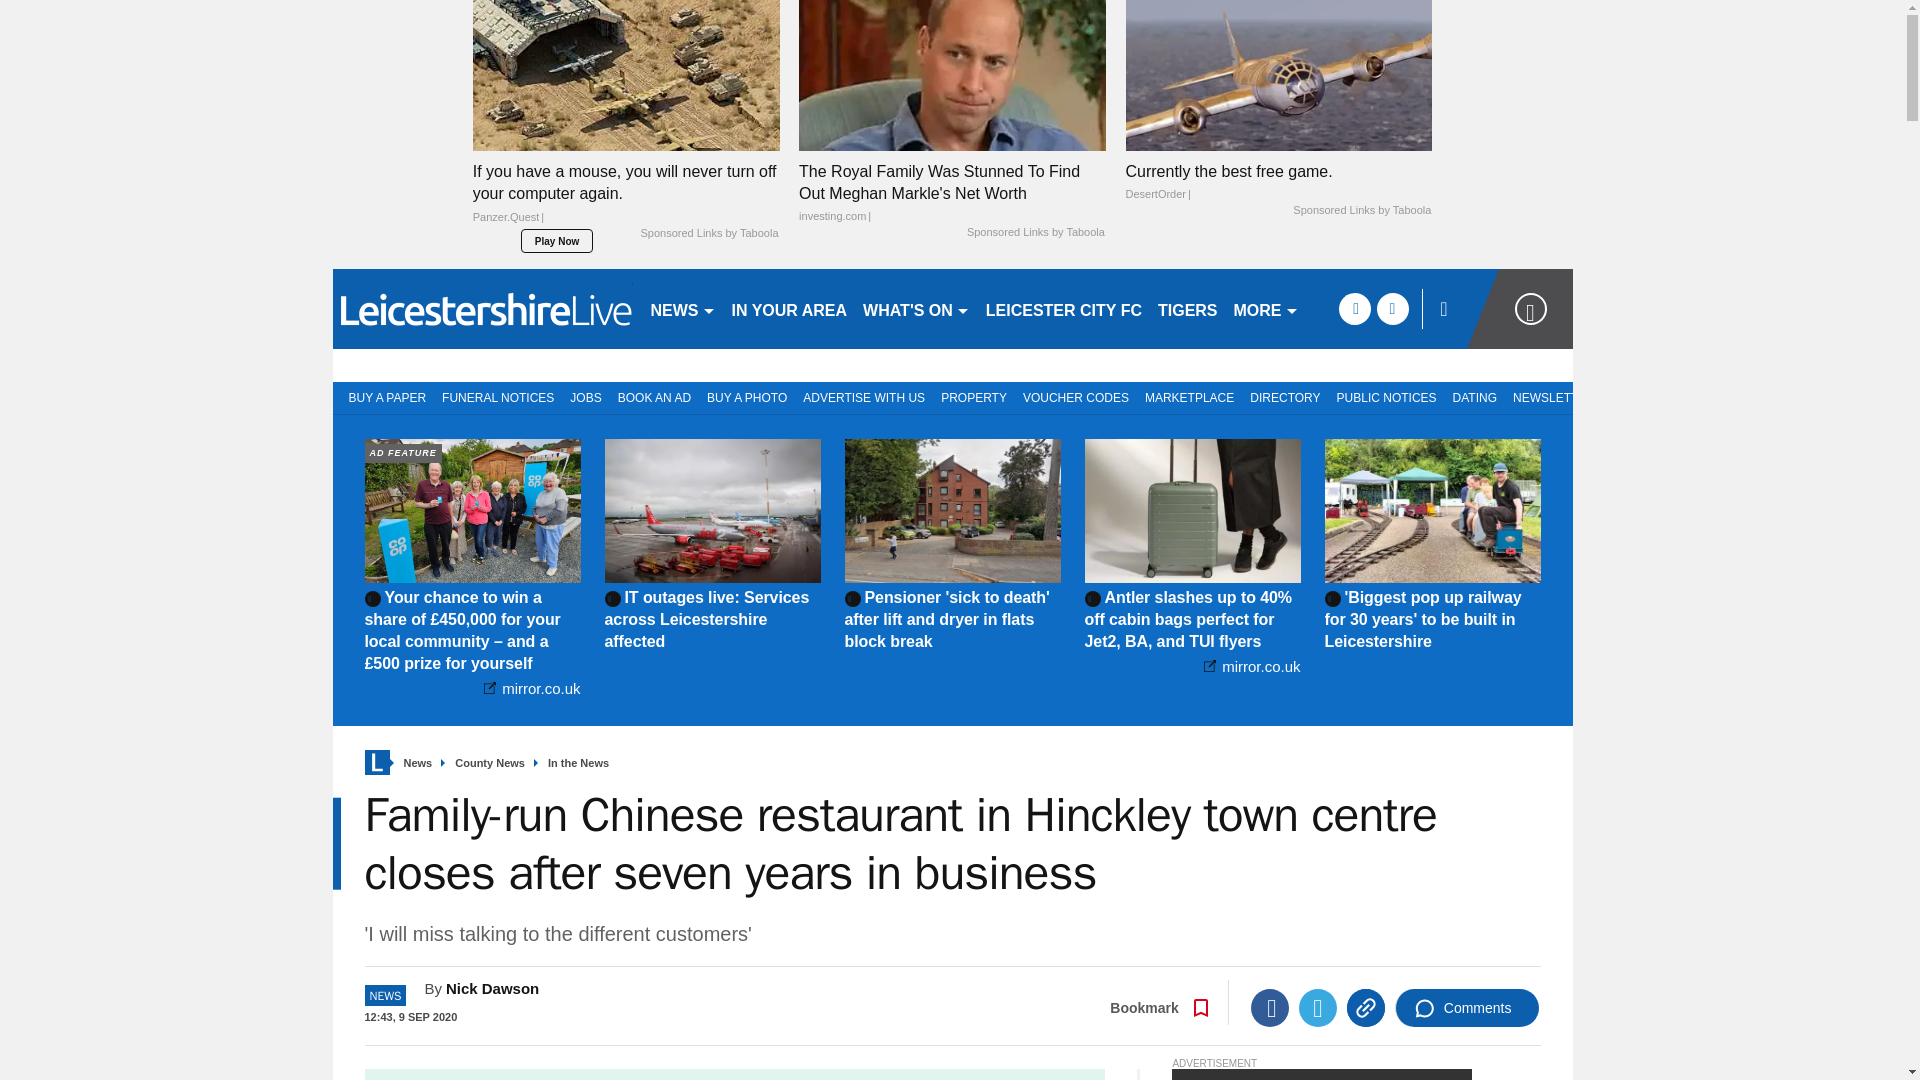 The height and width of the screenshot is (1080, 1920). Describe the element at coordinates (682, 308) in the screenshot. I see `NEWS` at that location.